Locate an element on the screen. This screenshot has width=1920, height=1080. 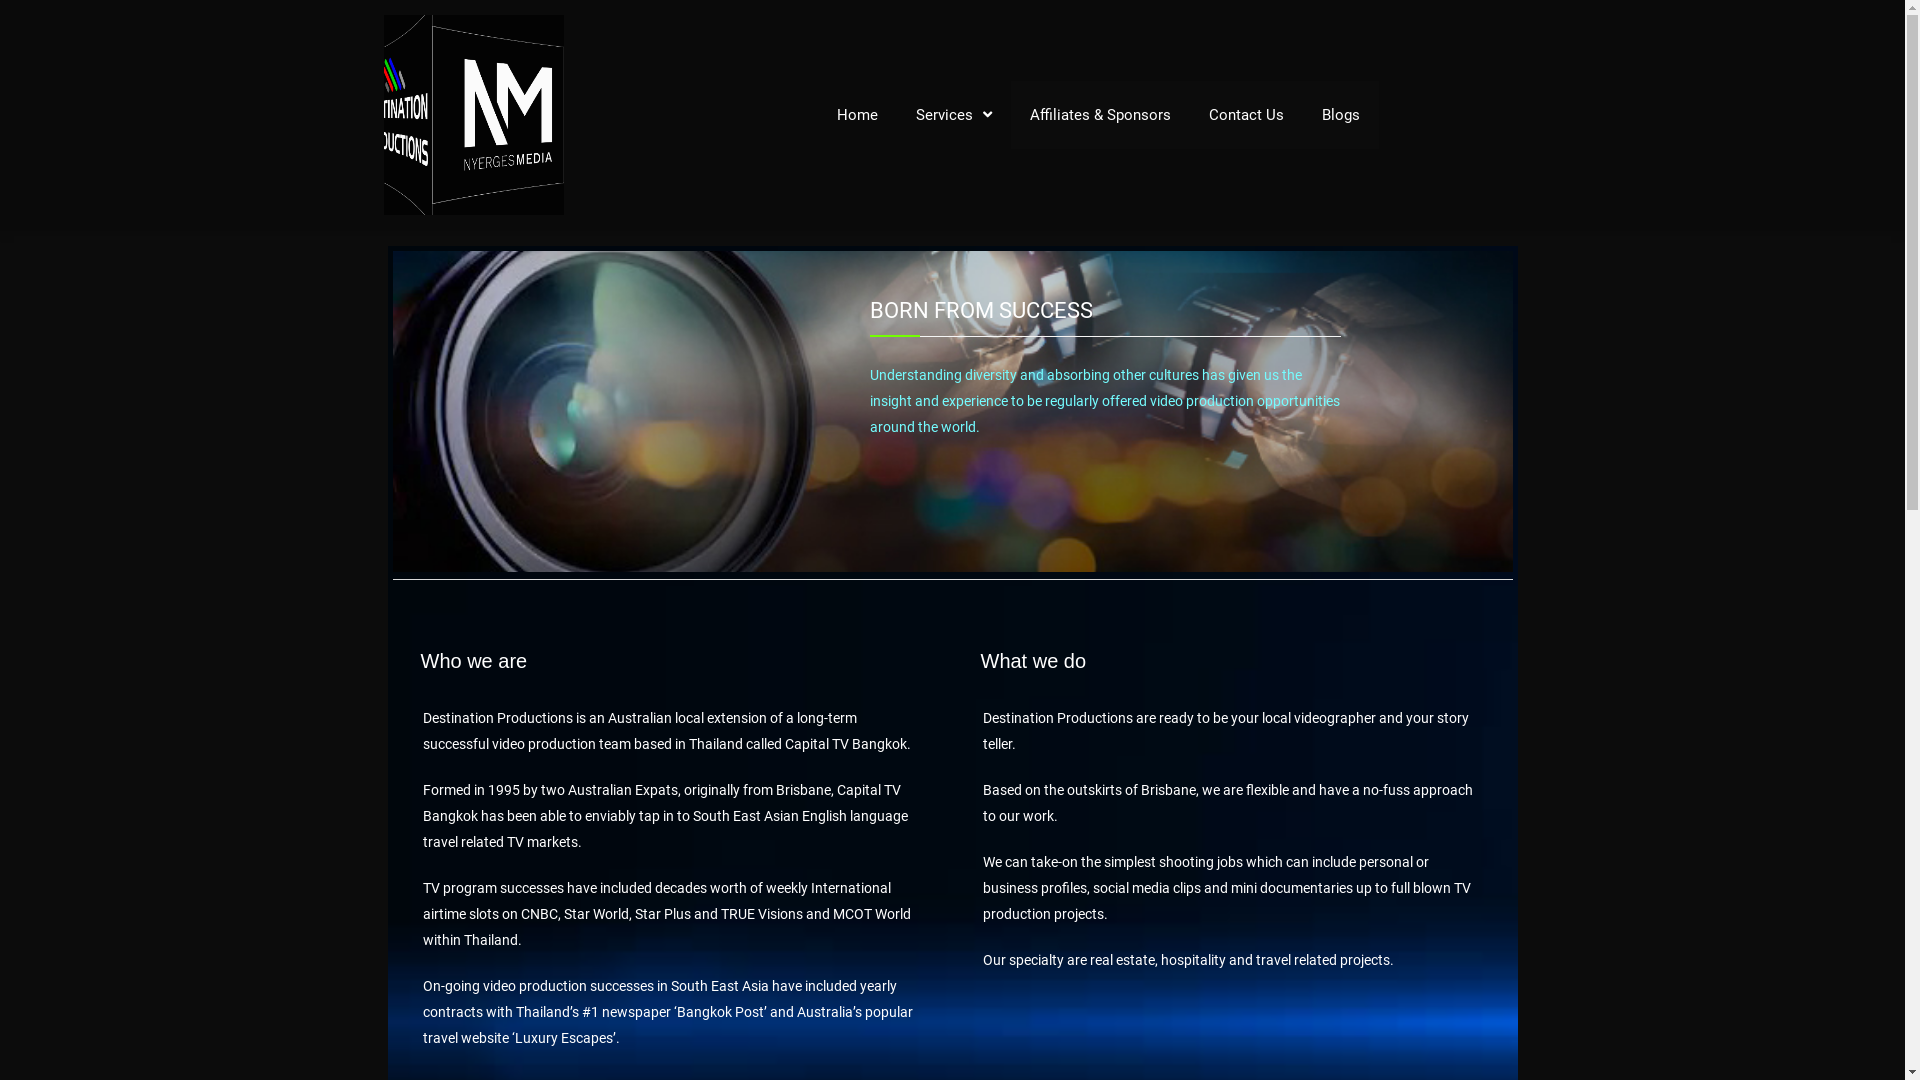
Contact Us is located at coordinates (1246, 115).